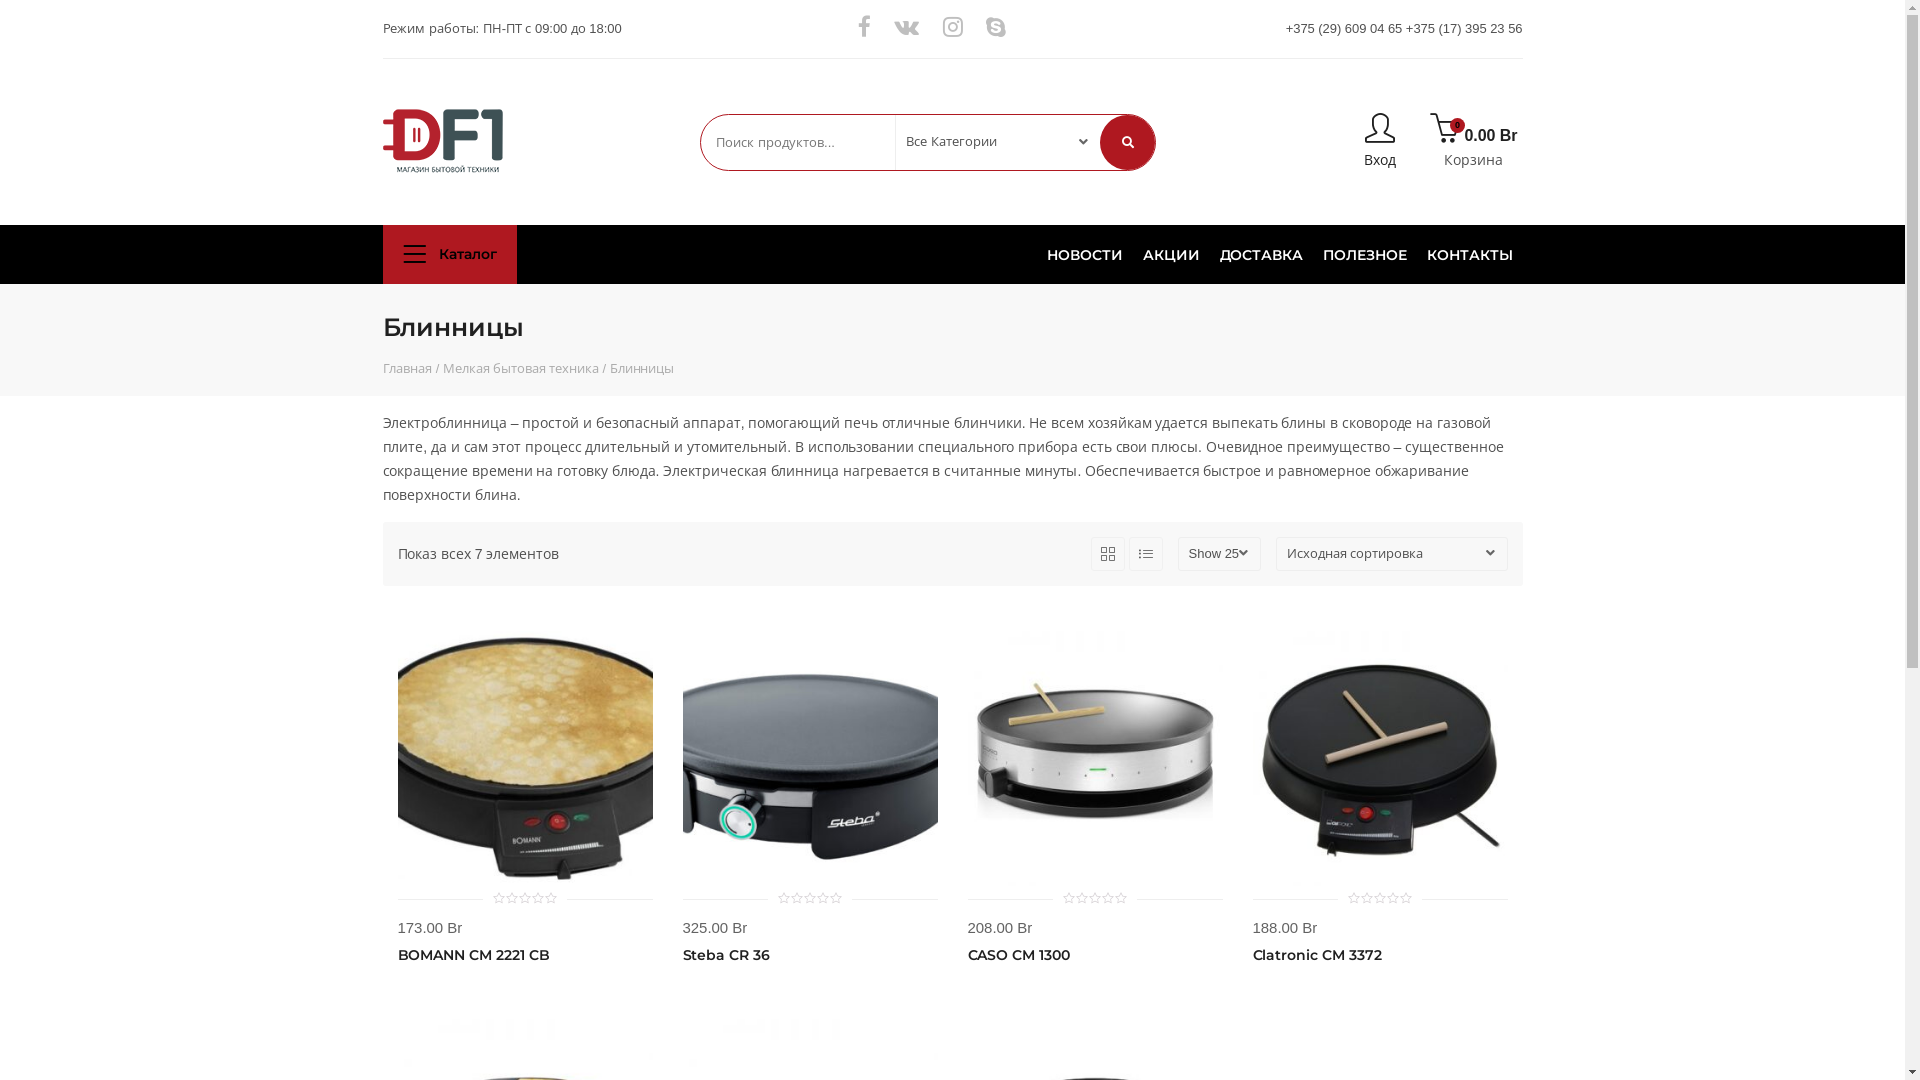 The width and height of the screenshot is (1920, 1080). I want to click on No rating, so click(1096, 898).